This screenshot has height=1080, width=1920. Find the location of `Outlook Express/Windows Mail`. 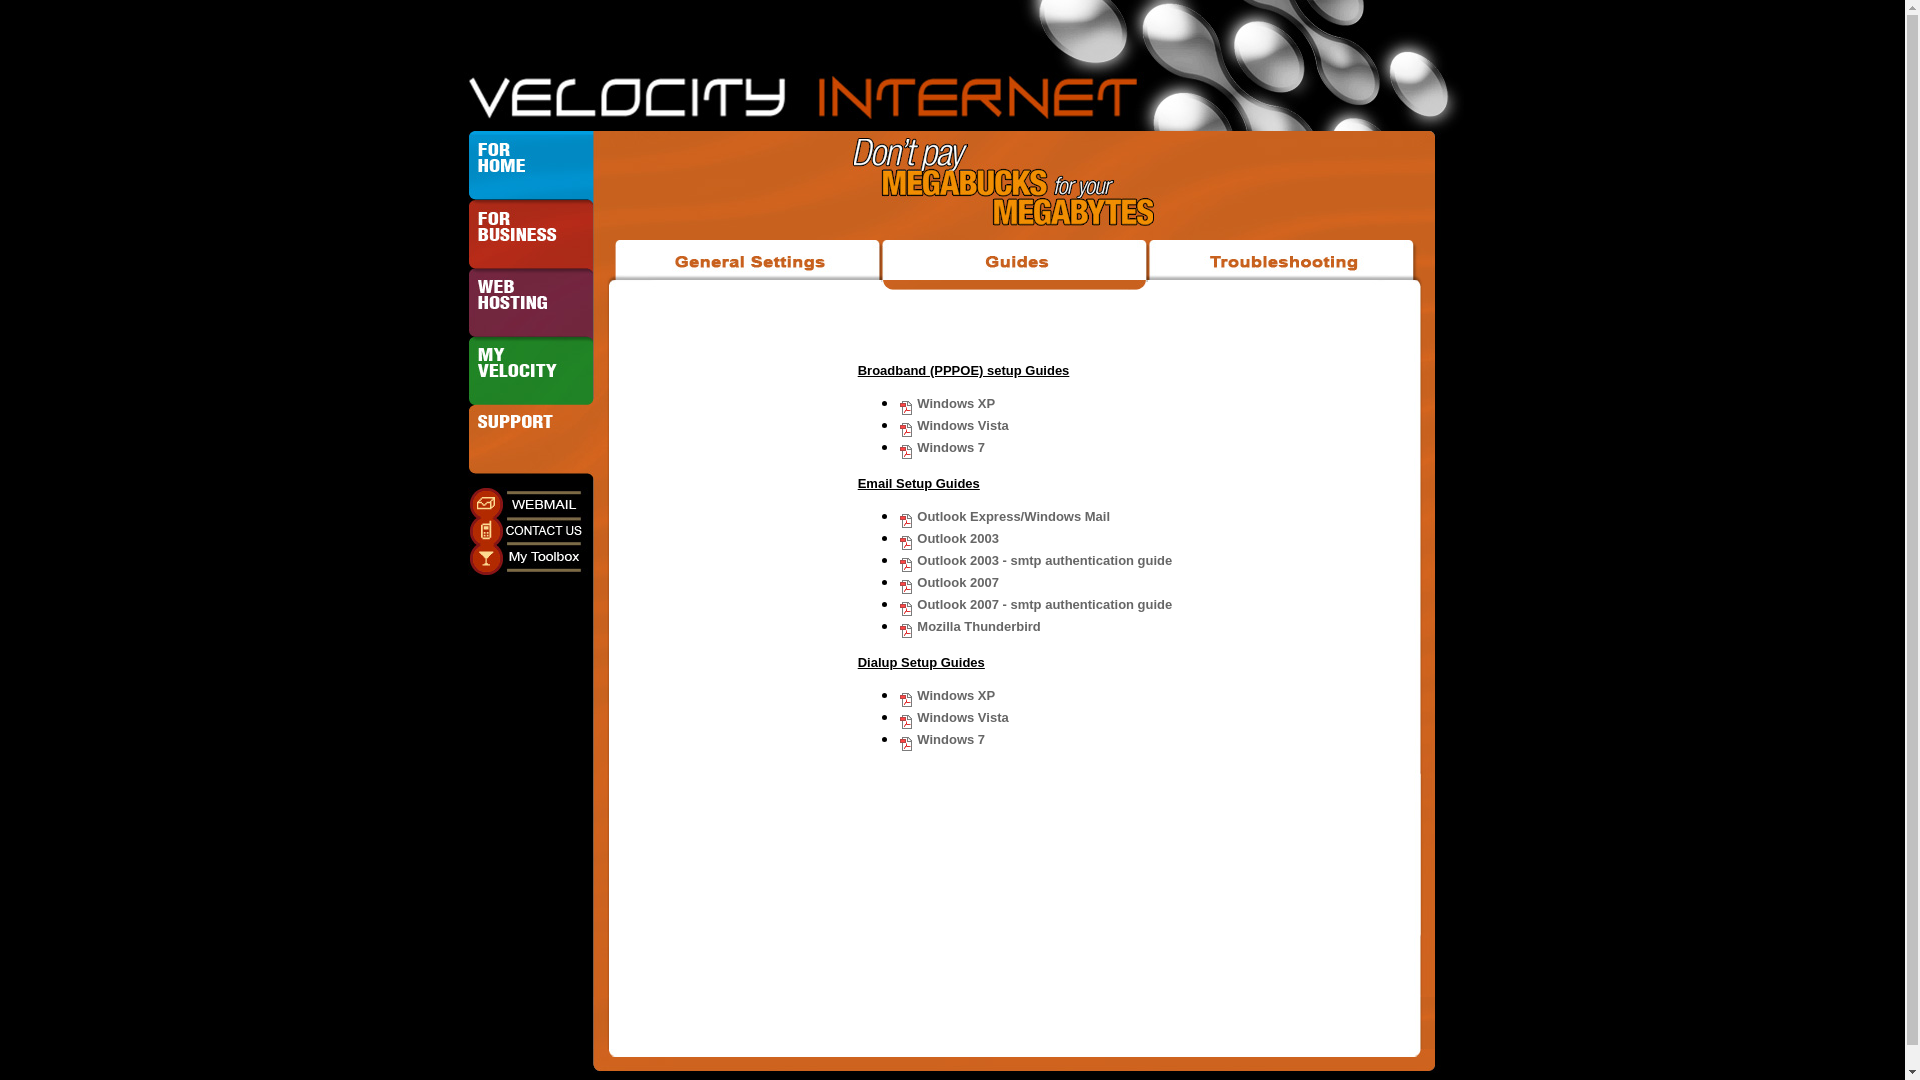

Outlook Express/Windows Mail is located at coordinates (1004, 516).